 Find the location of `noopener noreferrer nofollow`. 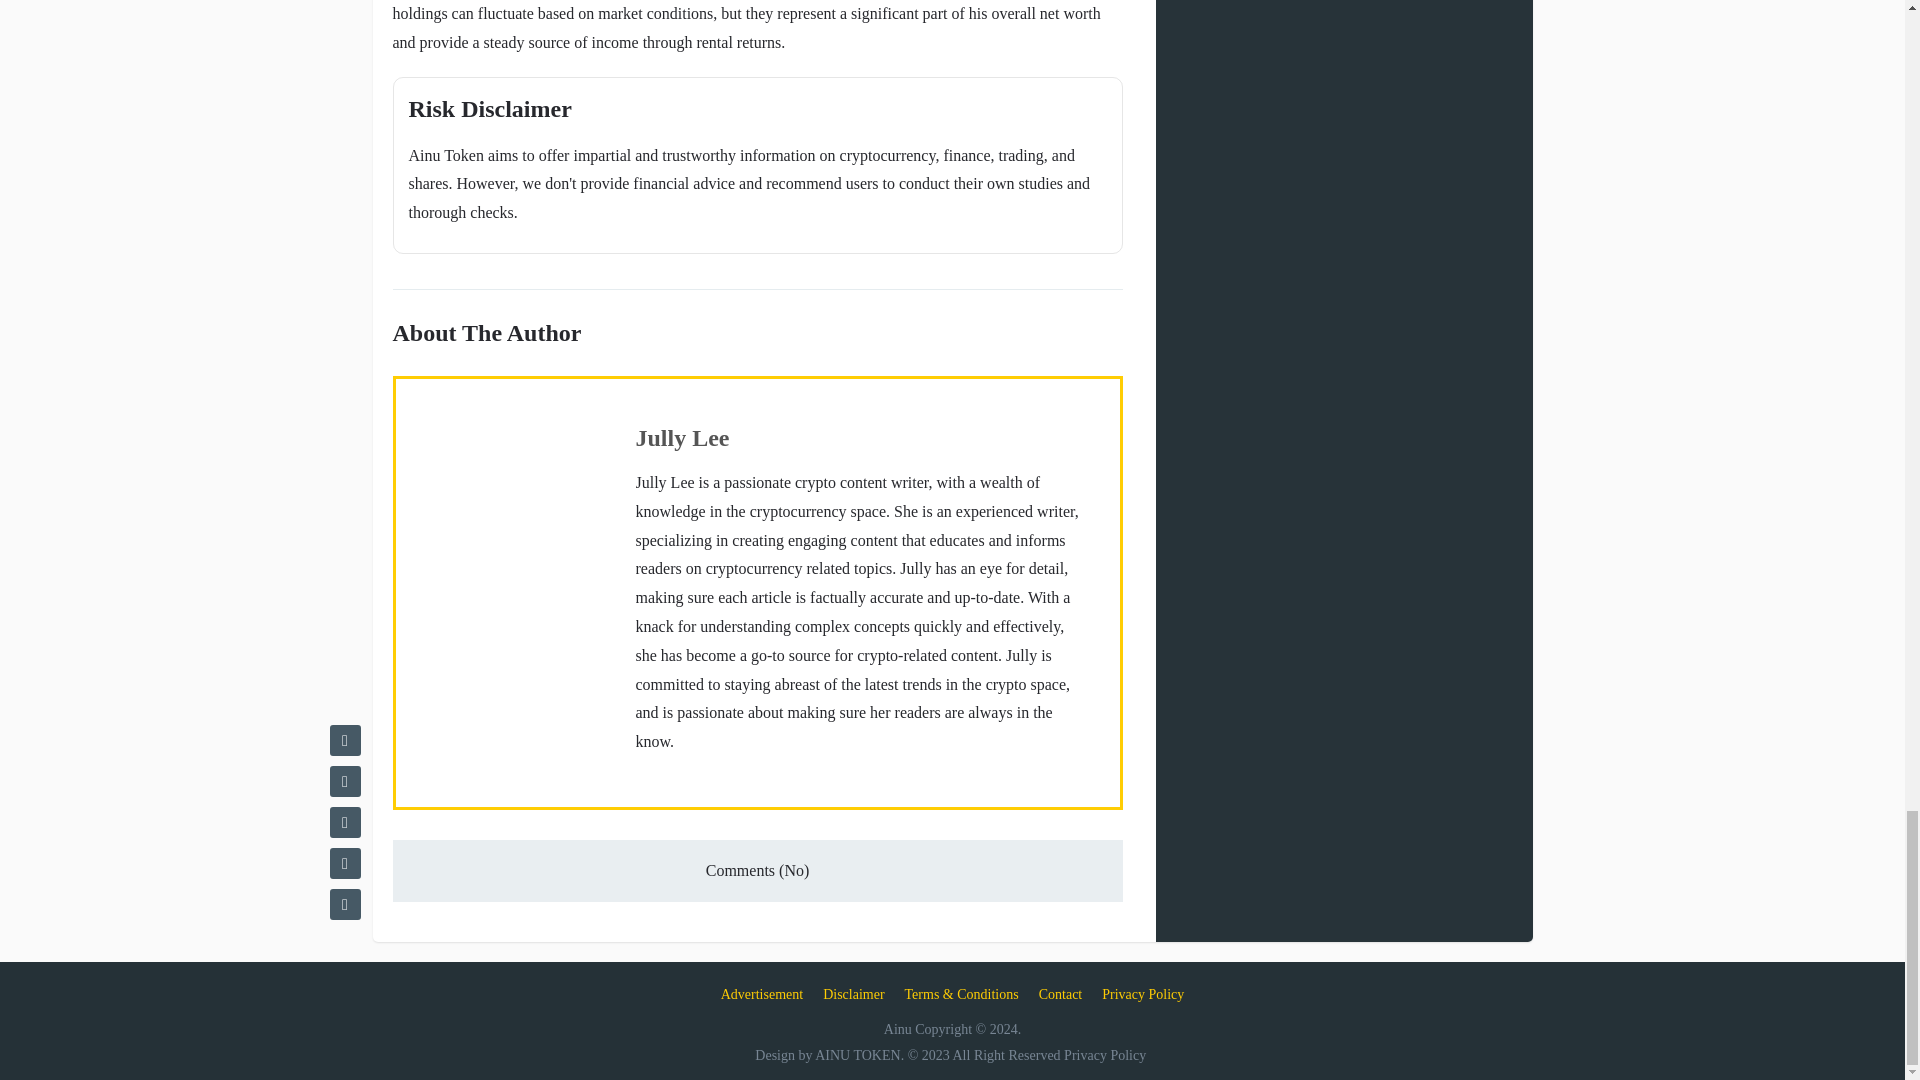

noopener noreferrer nofollow is located at coordinates (1143, 994).